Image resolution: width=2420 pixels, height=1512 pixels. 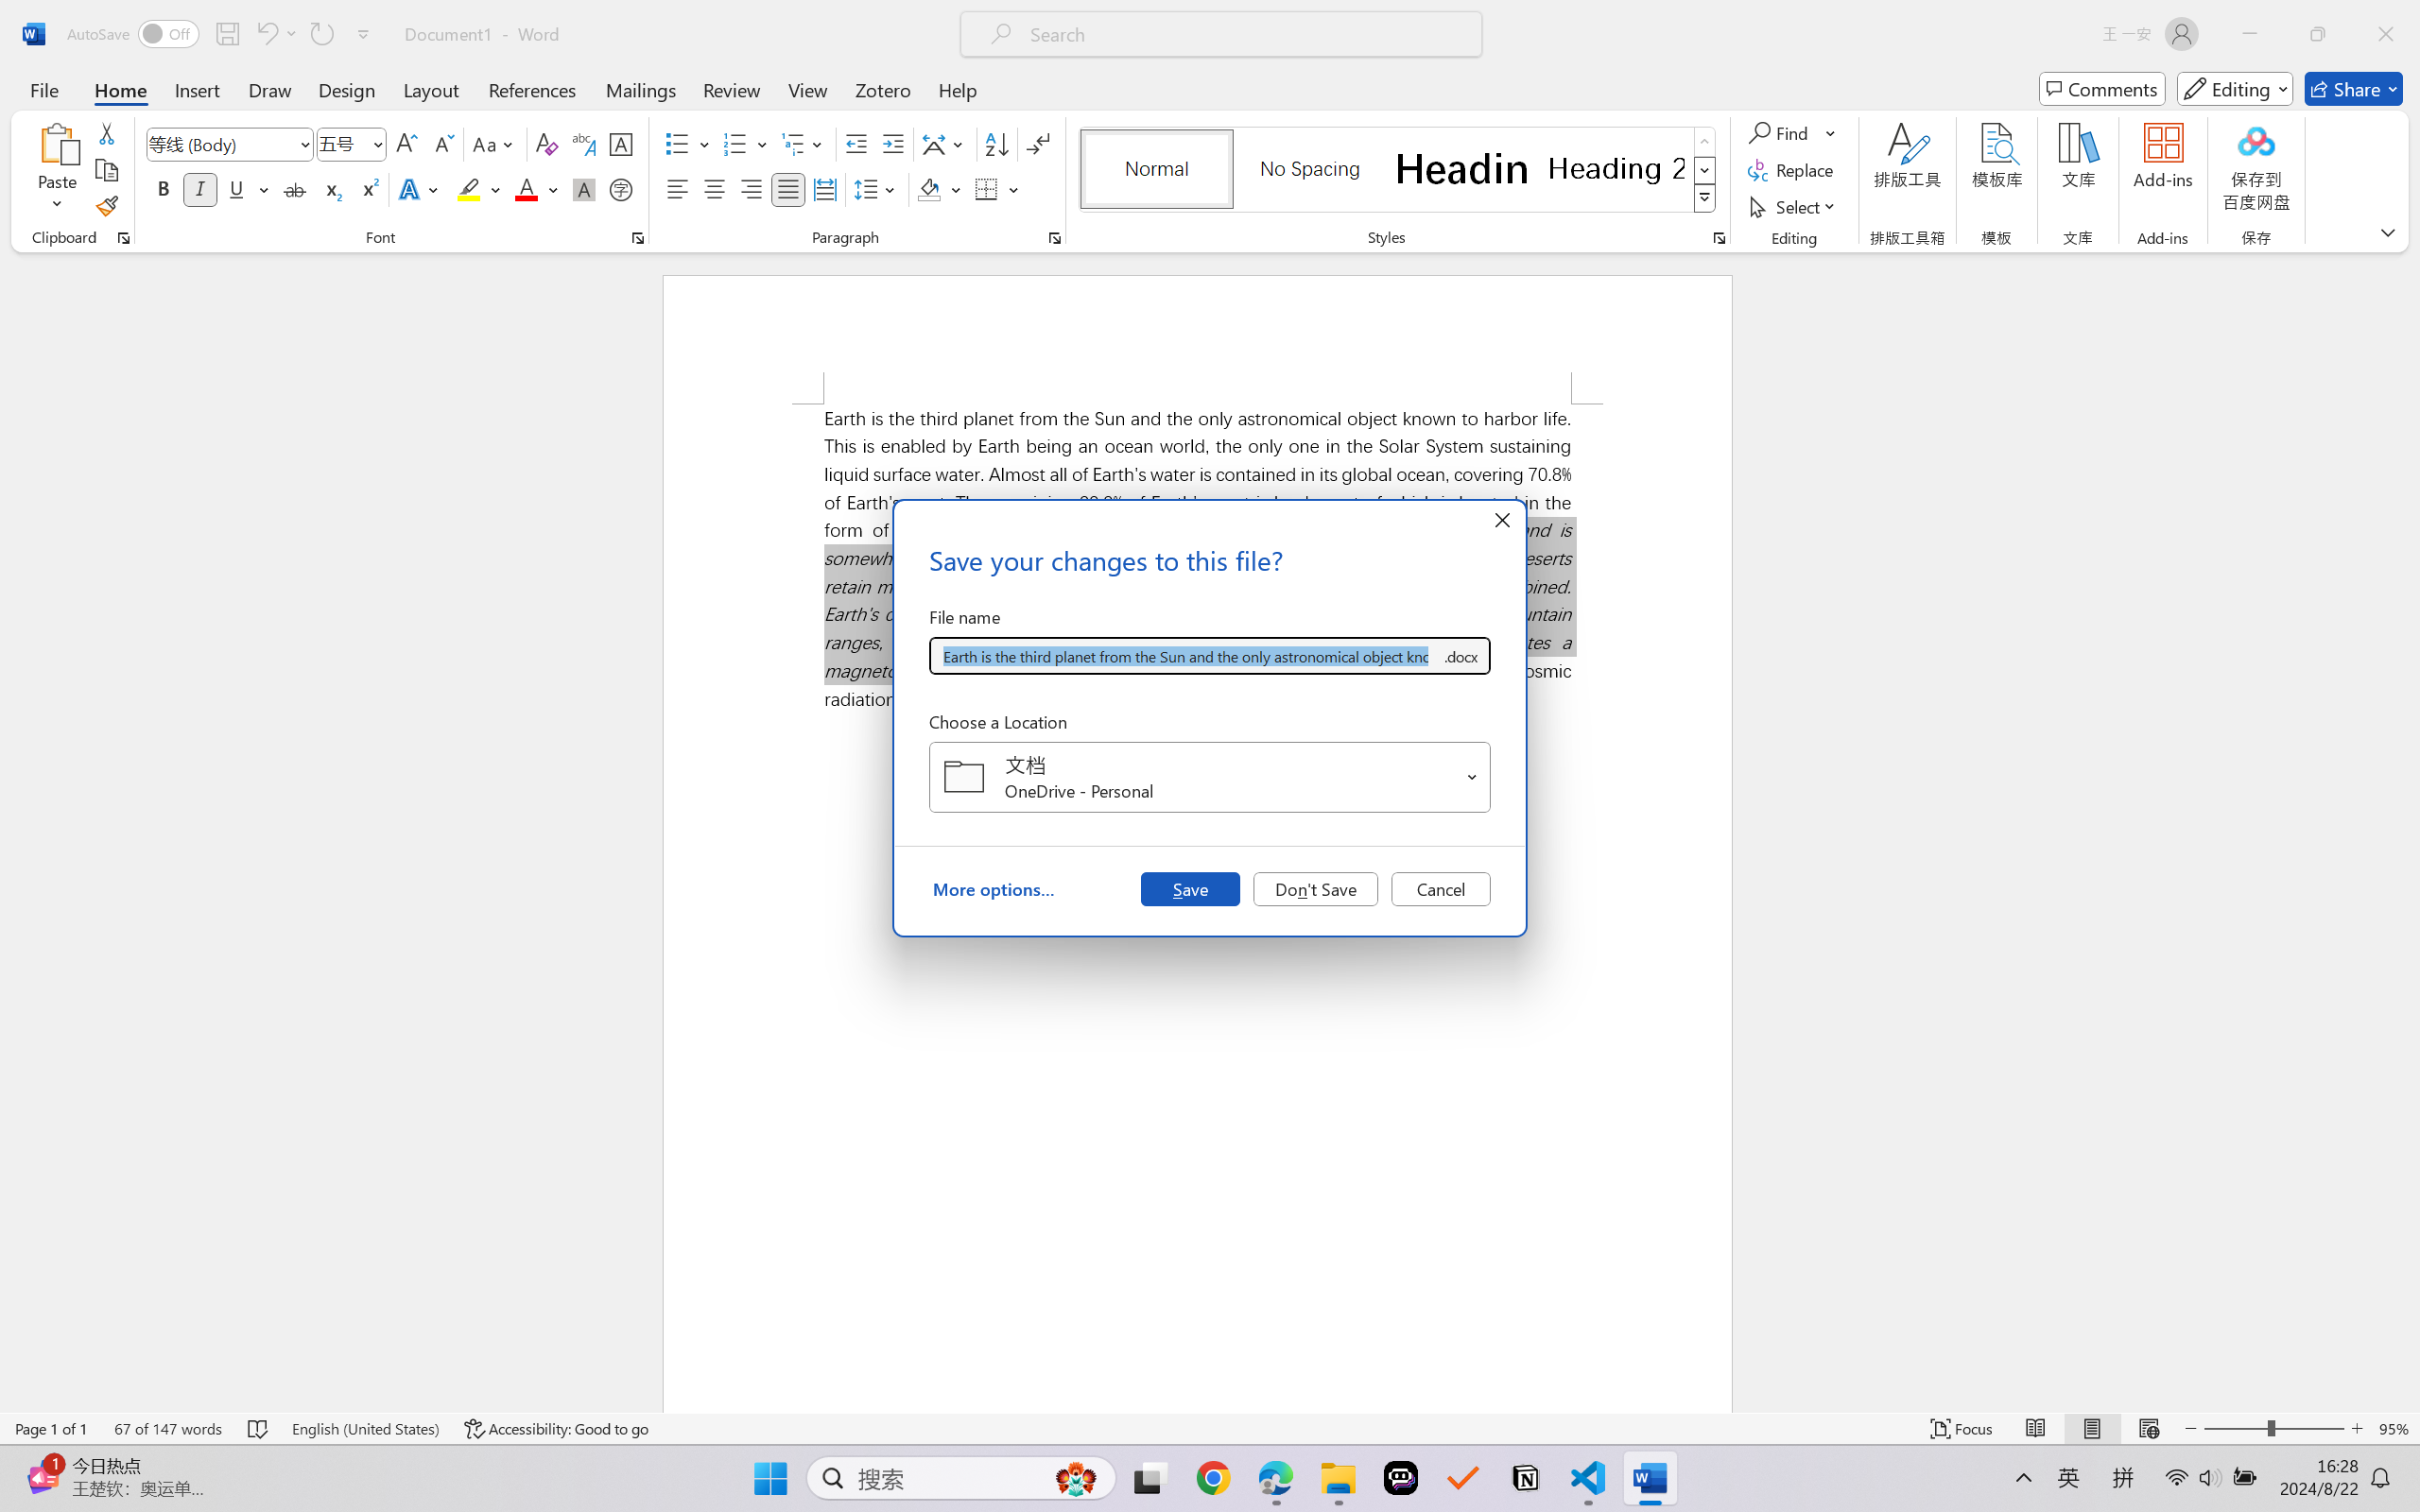 What do you see at coordinates (677, 189) in the screenshot?
I see `Align Left` at bounding box center [677, 189].